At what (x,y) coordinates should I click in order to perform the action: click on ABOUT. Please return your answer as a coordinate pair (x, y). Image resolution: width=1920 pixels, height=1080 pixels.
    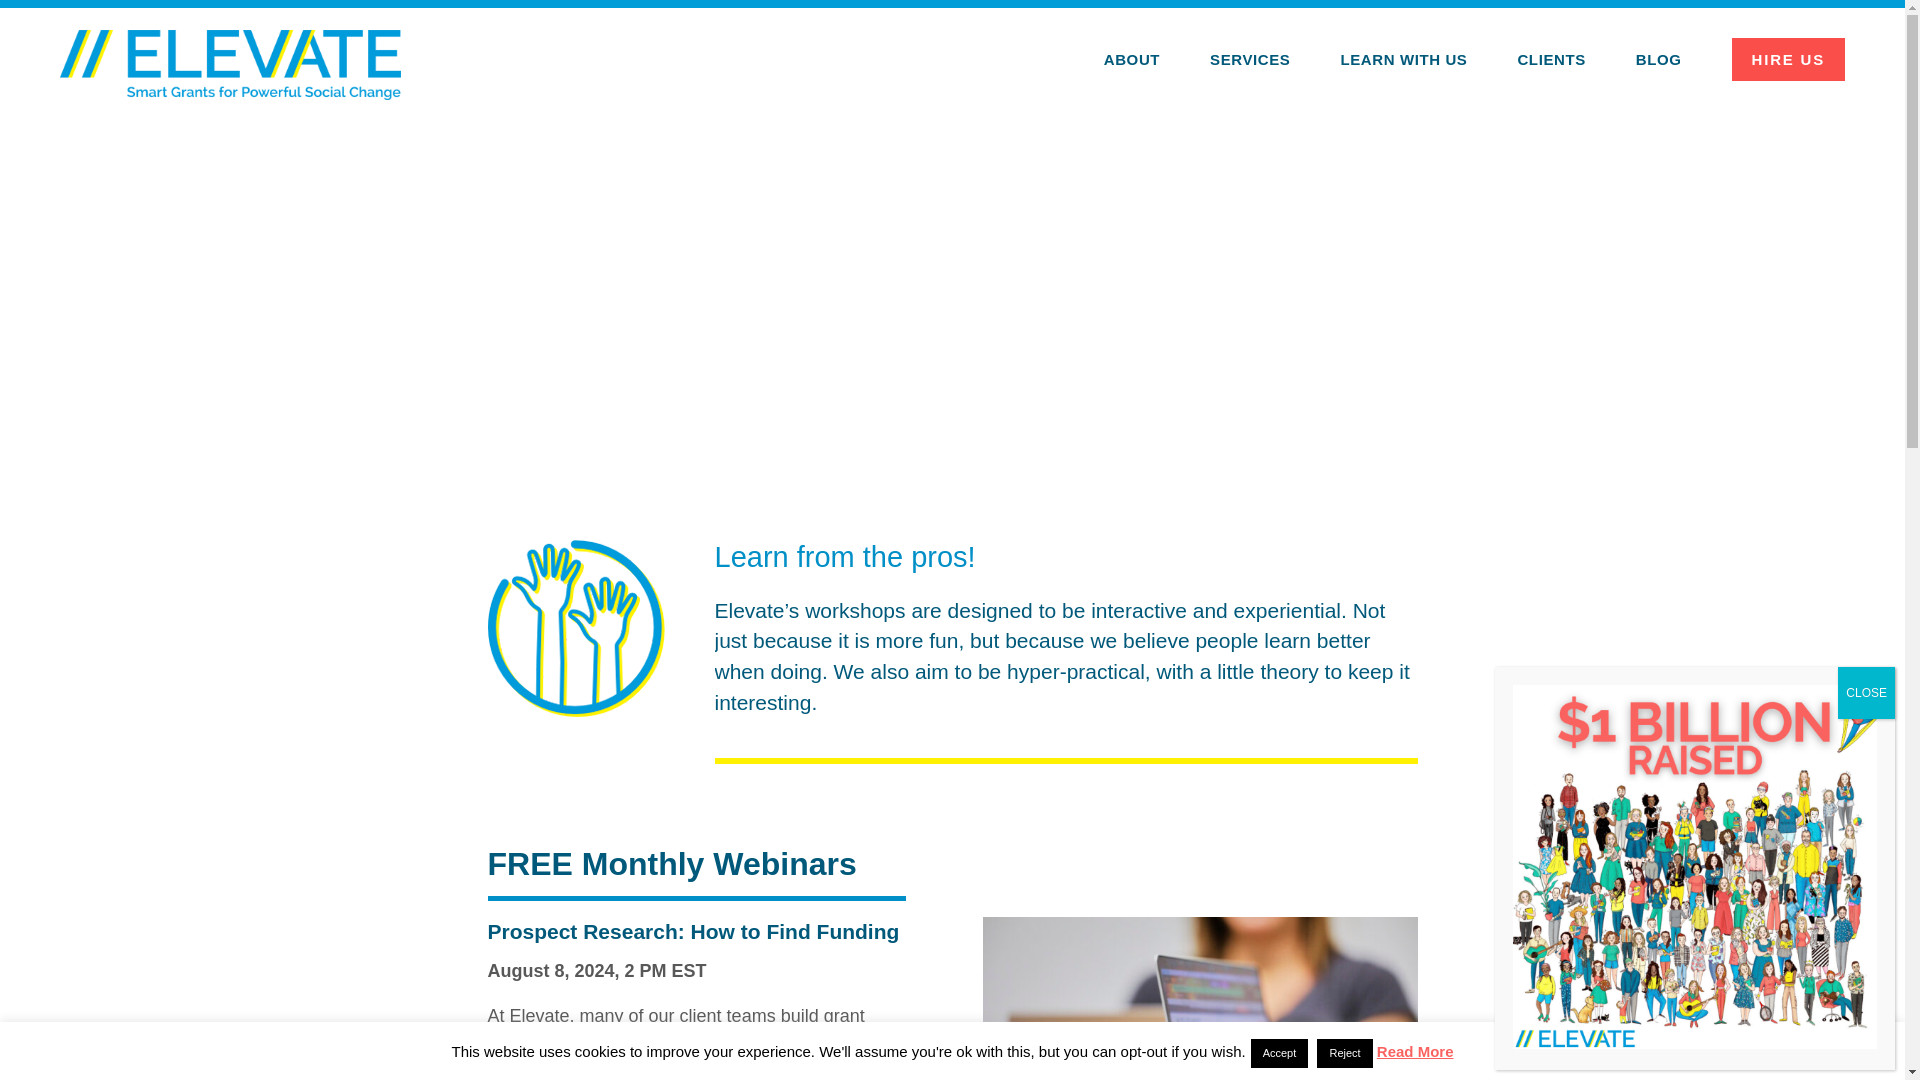
    Looking at the image, I should click on (1132, 59).